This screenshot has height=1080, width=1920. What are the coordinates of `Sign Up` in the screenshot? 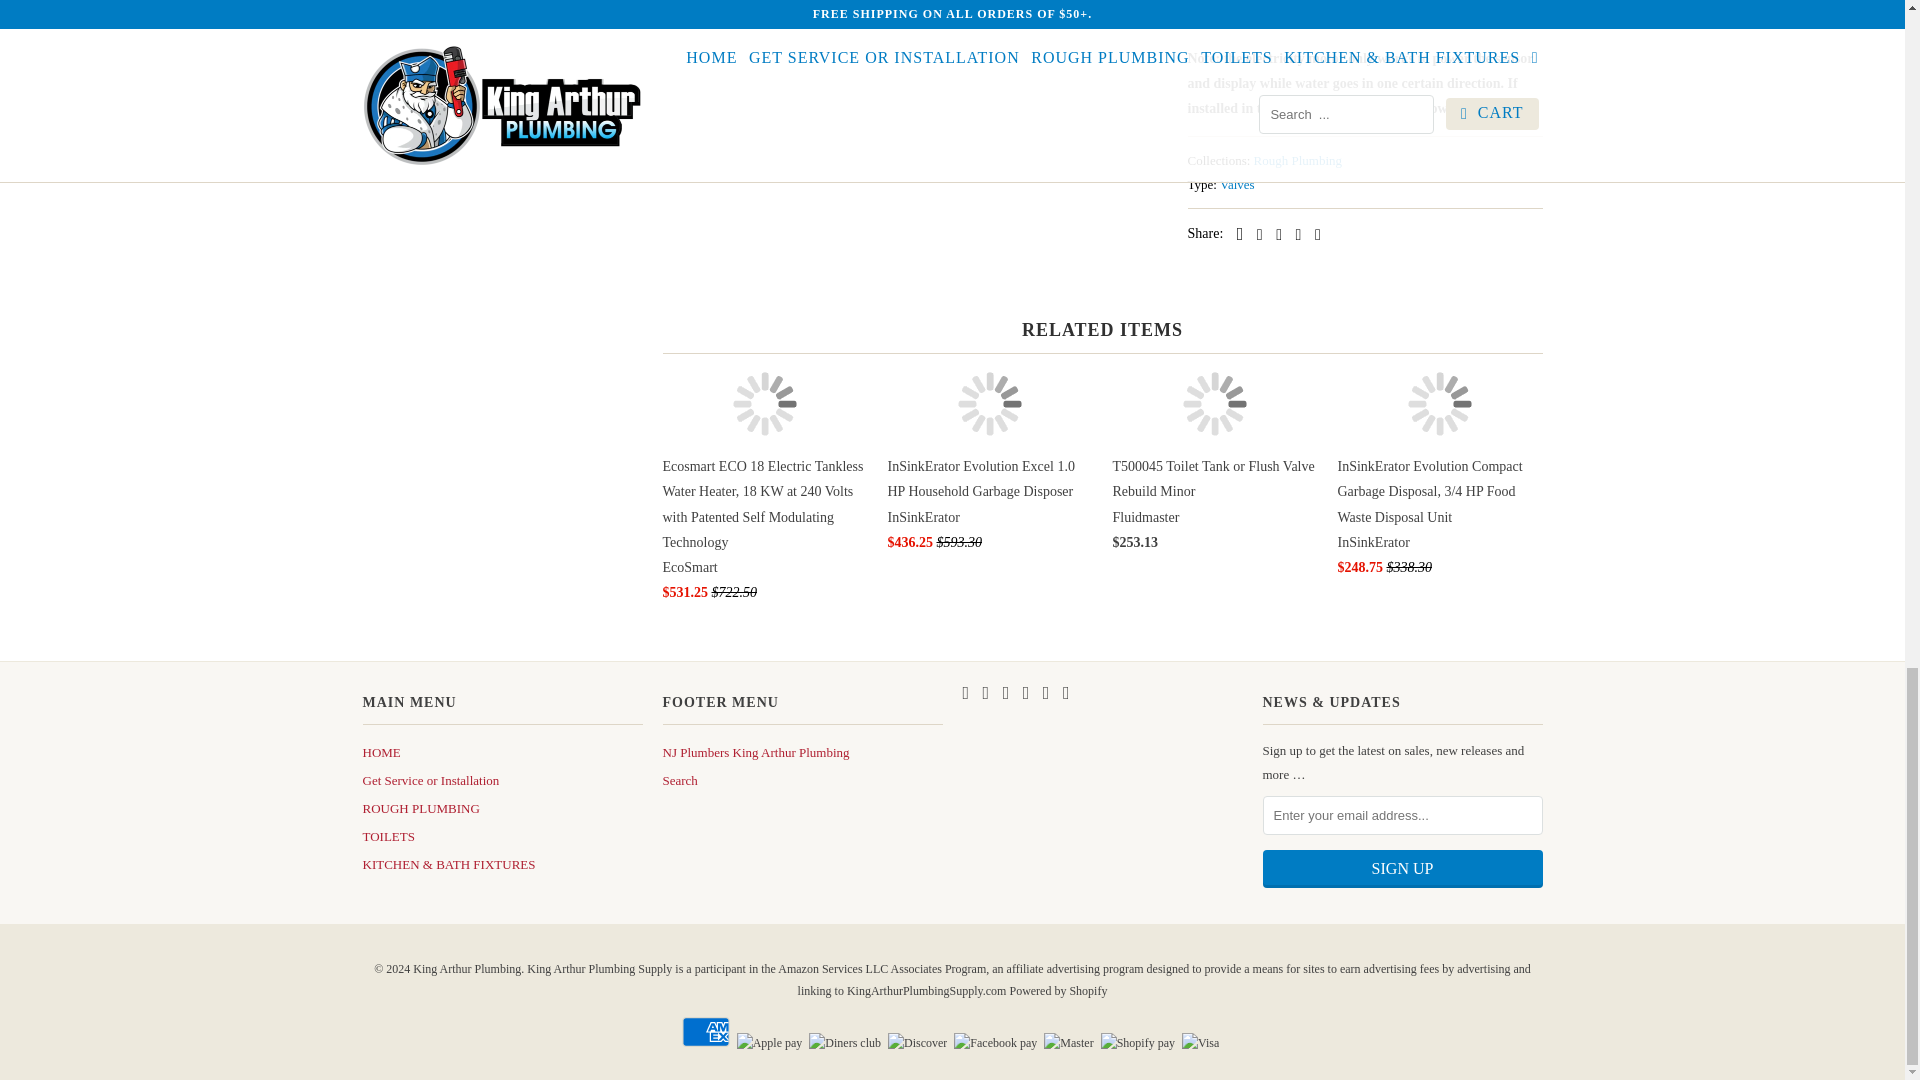 It's located at (1401, 868).